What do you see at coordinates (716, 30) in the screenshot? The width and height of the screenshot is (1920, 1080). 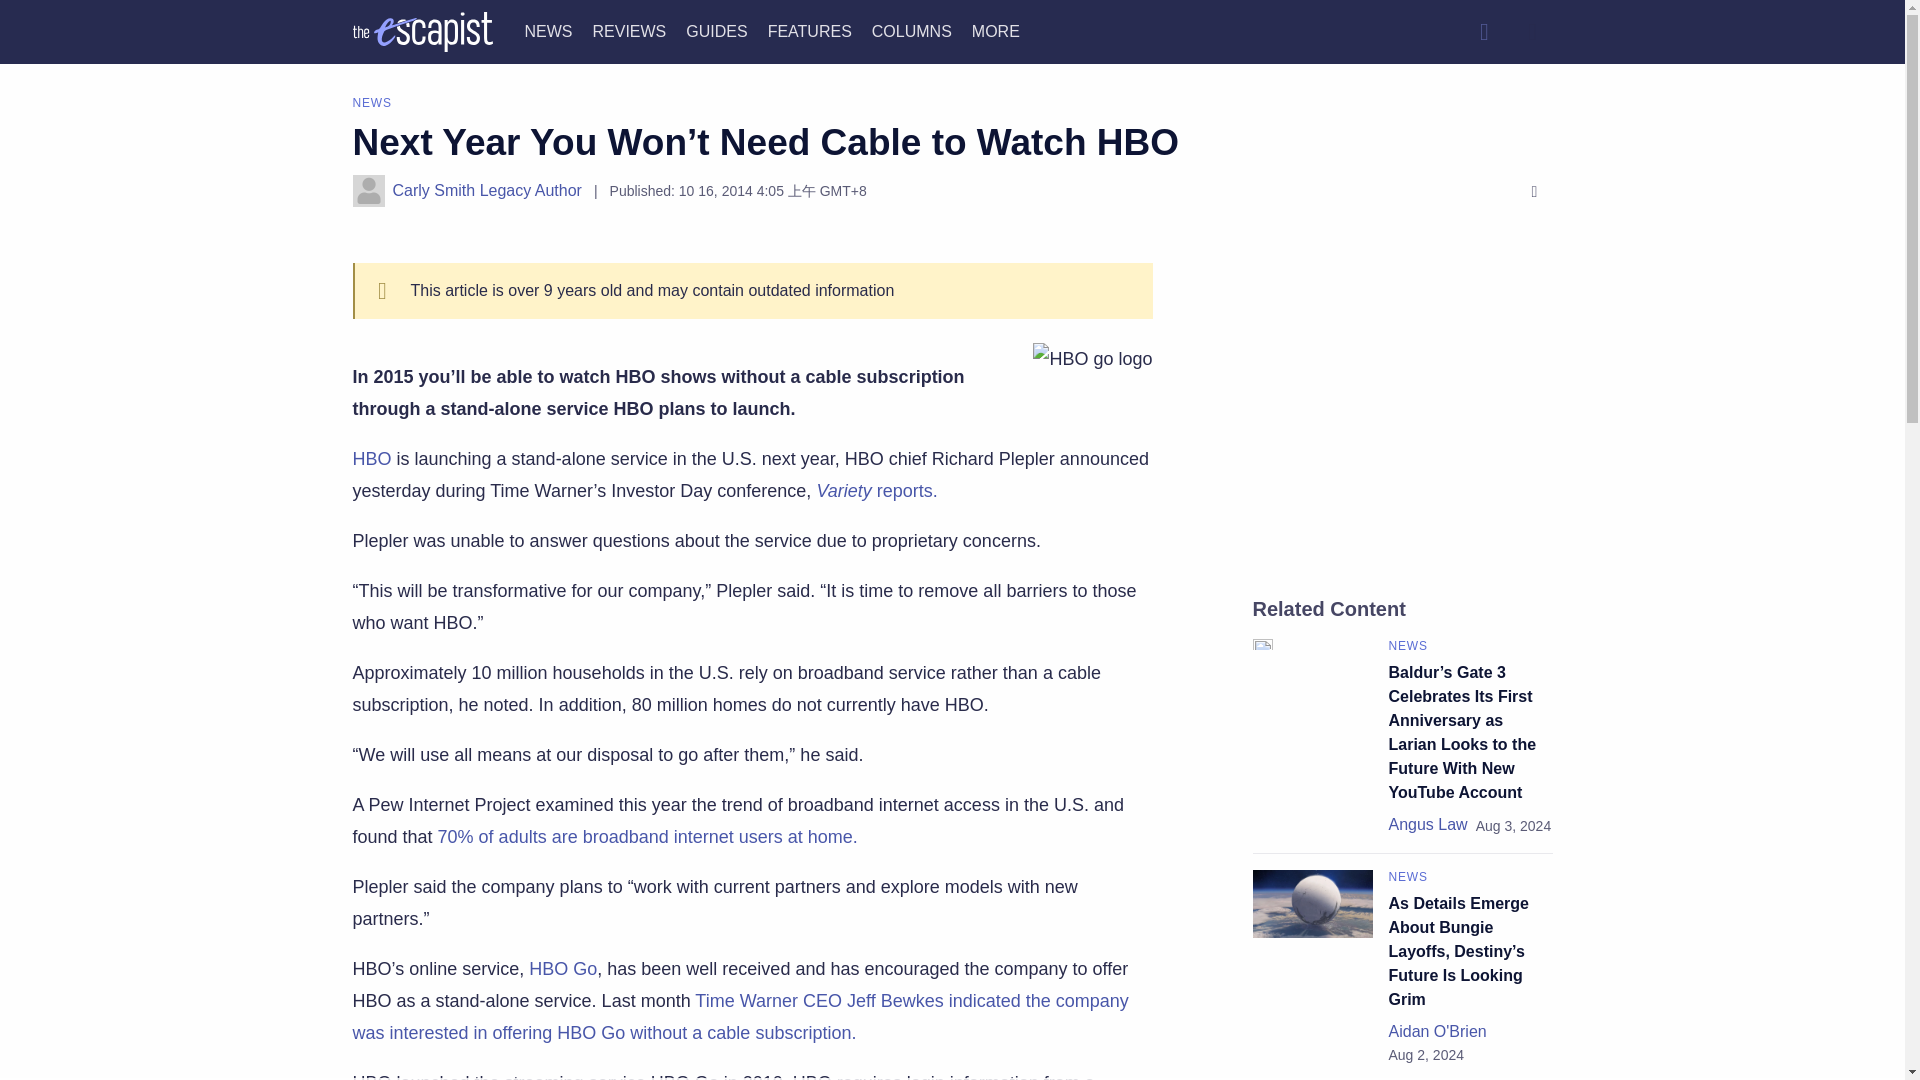 I see `GUIDES` at bounding box center [716, 30].